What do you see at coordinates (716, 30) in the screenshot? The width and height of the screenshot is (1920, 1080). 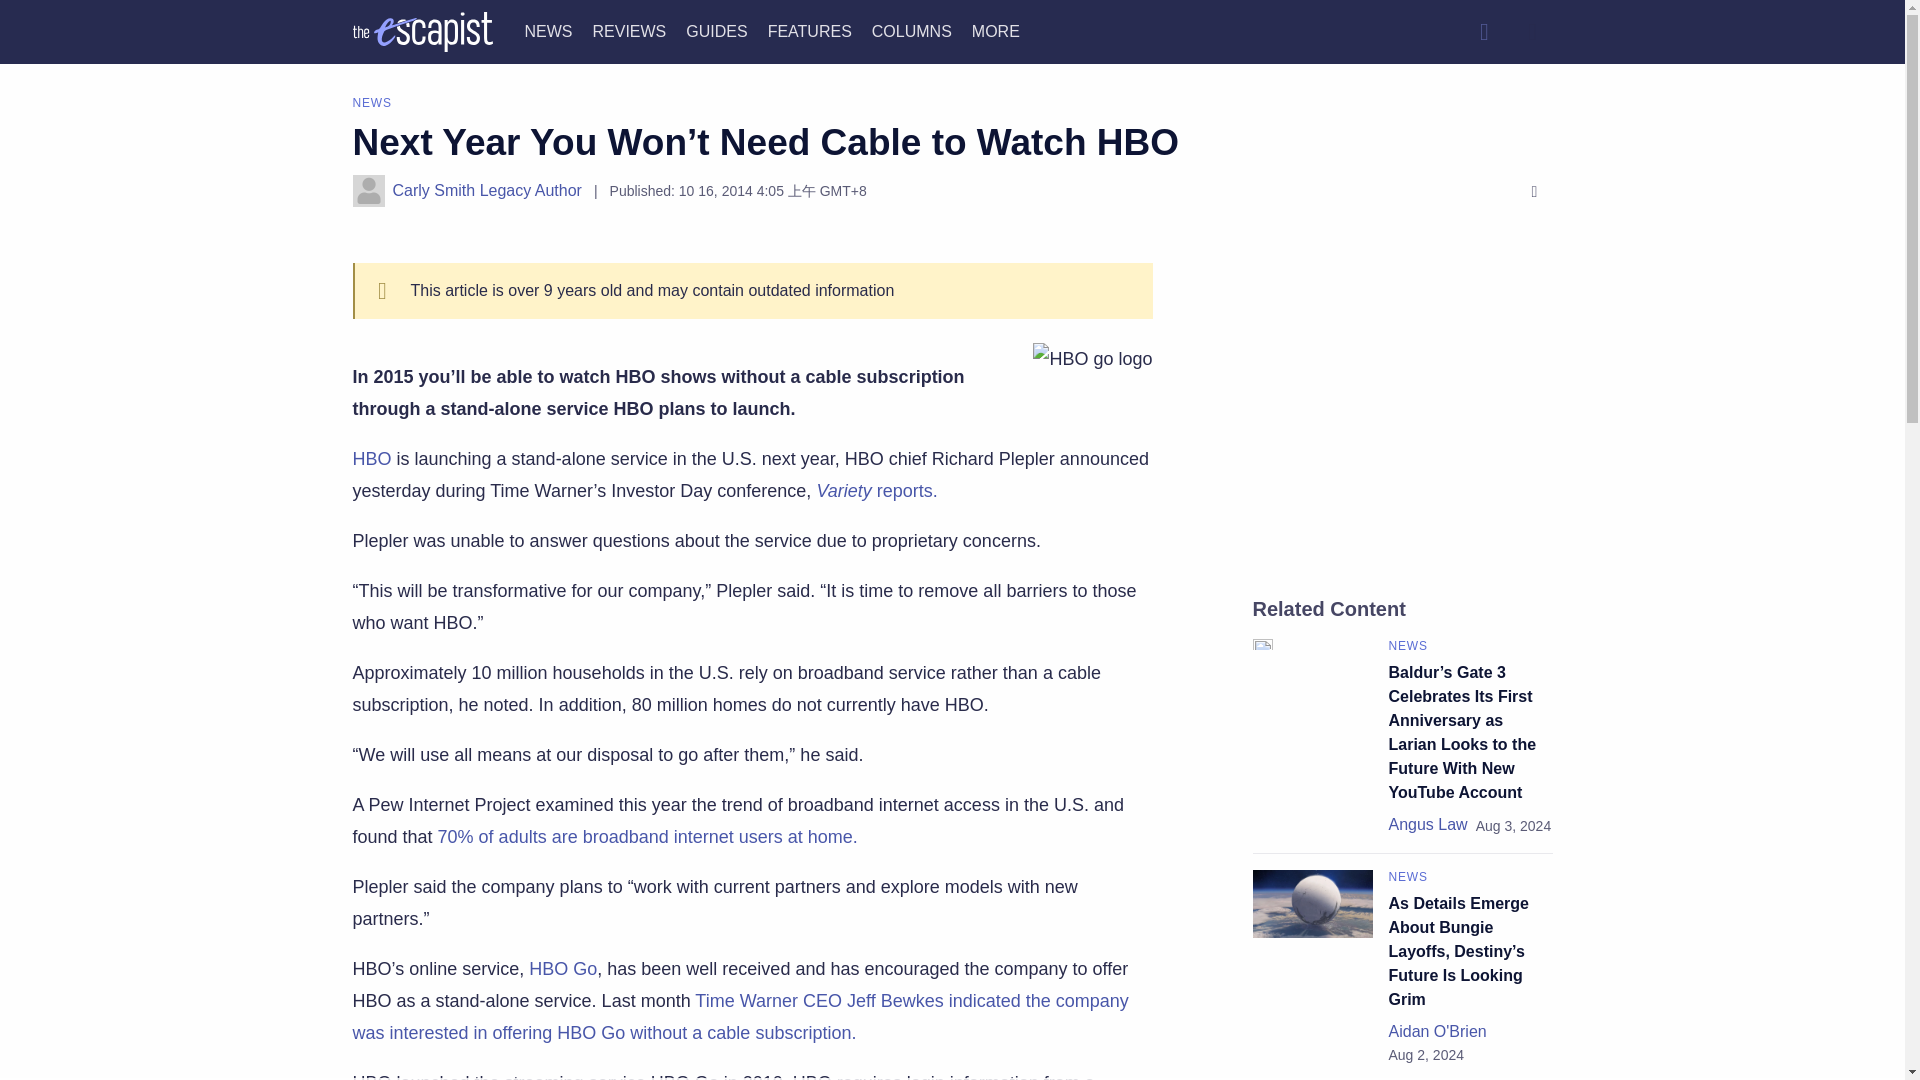 I see `GUIDES` at bounding box center [716, 30].